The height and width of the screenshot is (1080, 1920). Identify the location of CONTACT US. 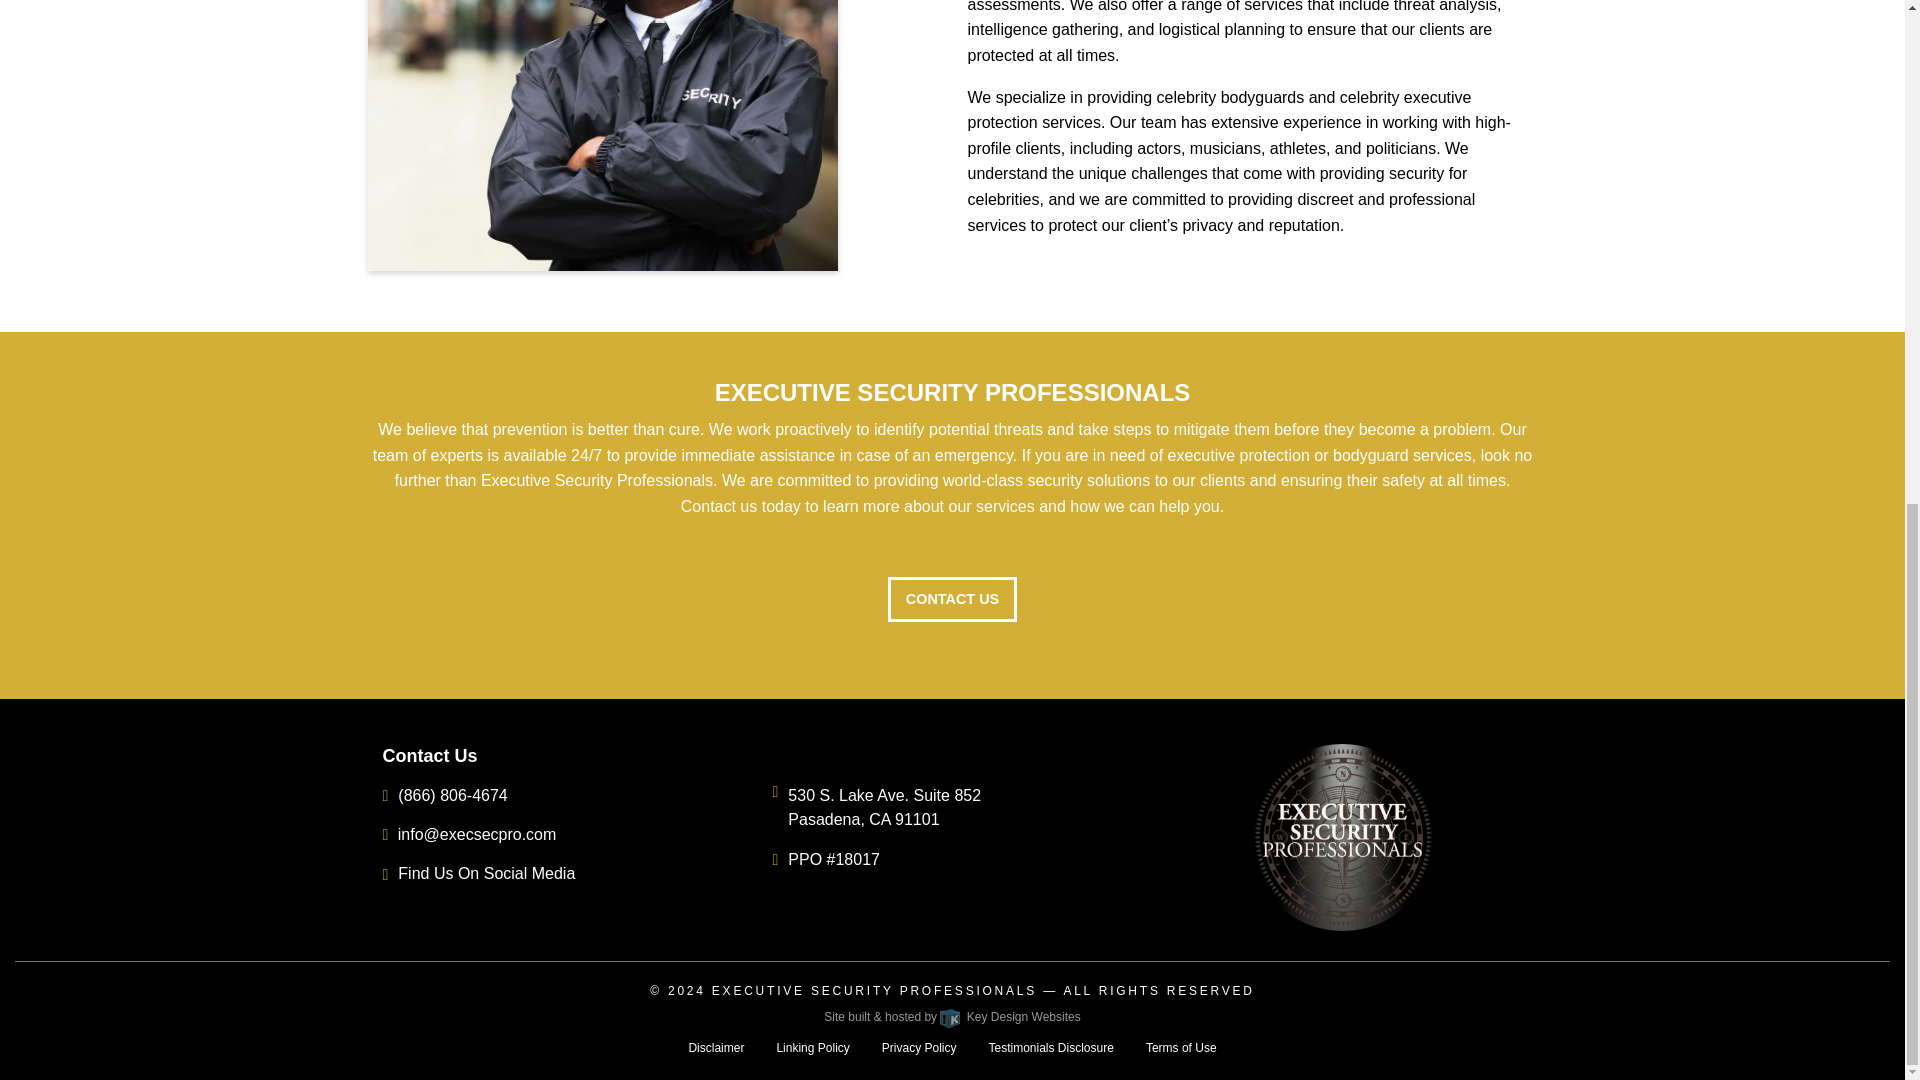
(951, 599).